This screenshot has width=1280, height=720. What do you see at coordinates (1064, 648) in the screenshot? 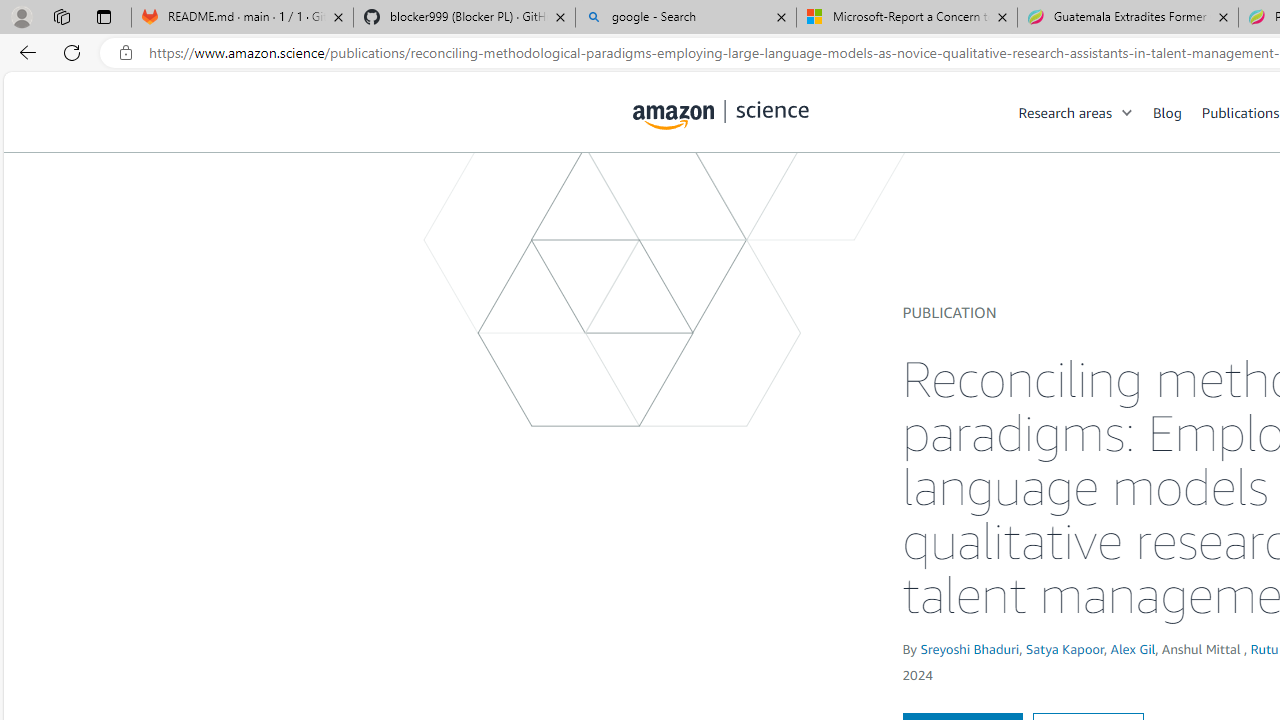
I see `Satya Kapoor` at bounding box center [1064, 648].